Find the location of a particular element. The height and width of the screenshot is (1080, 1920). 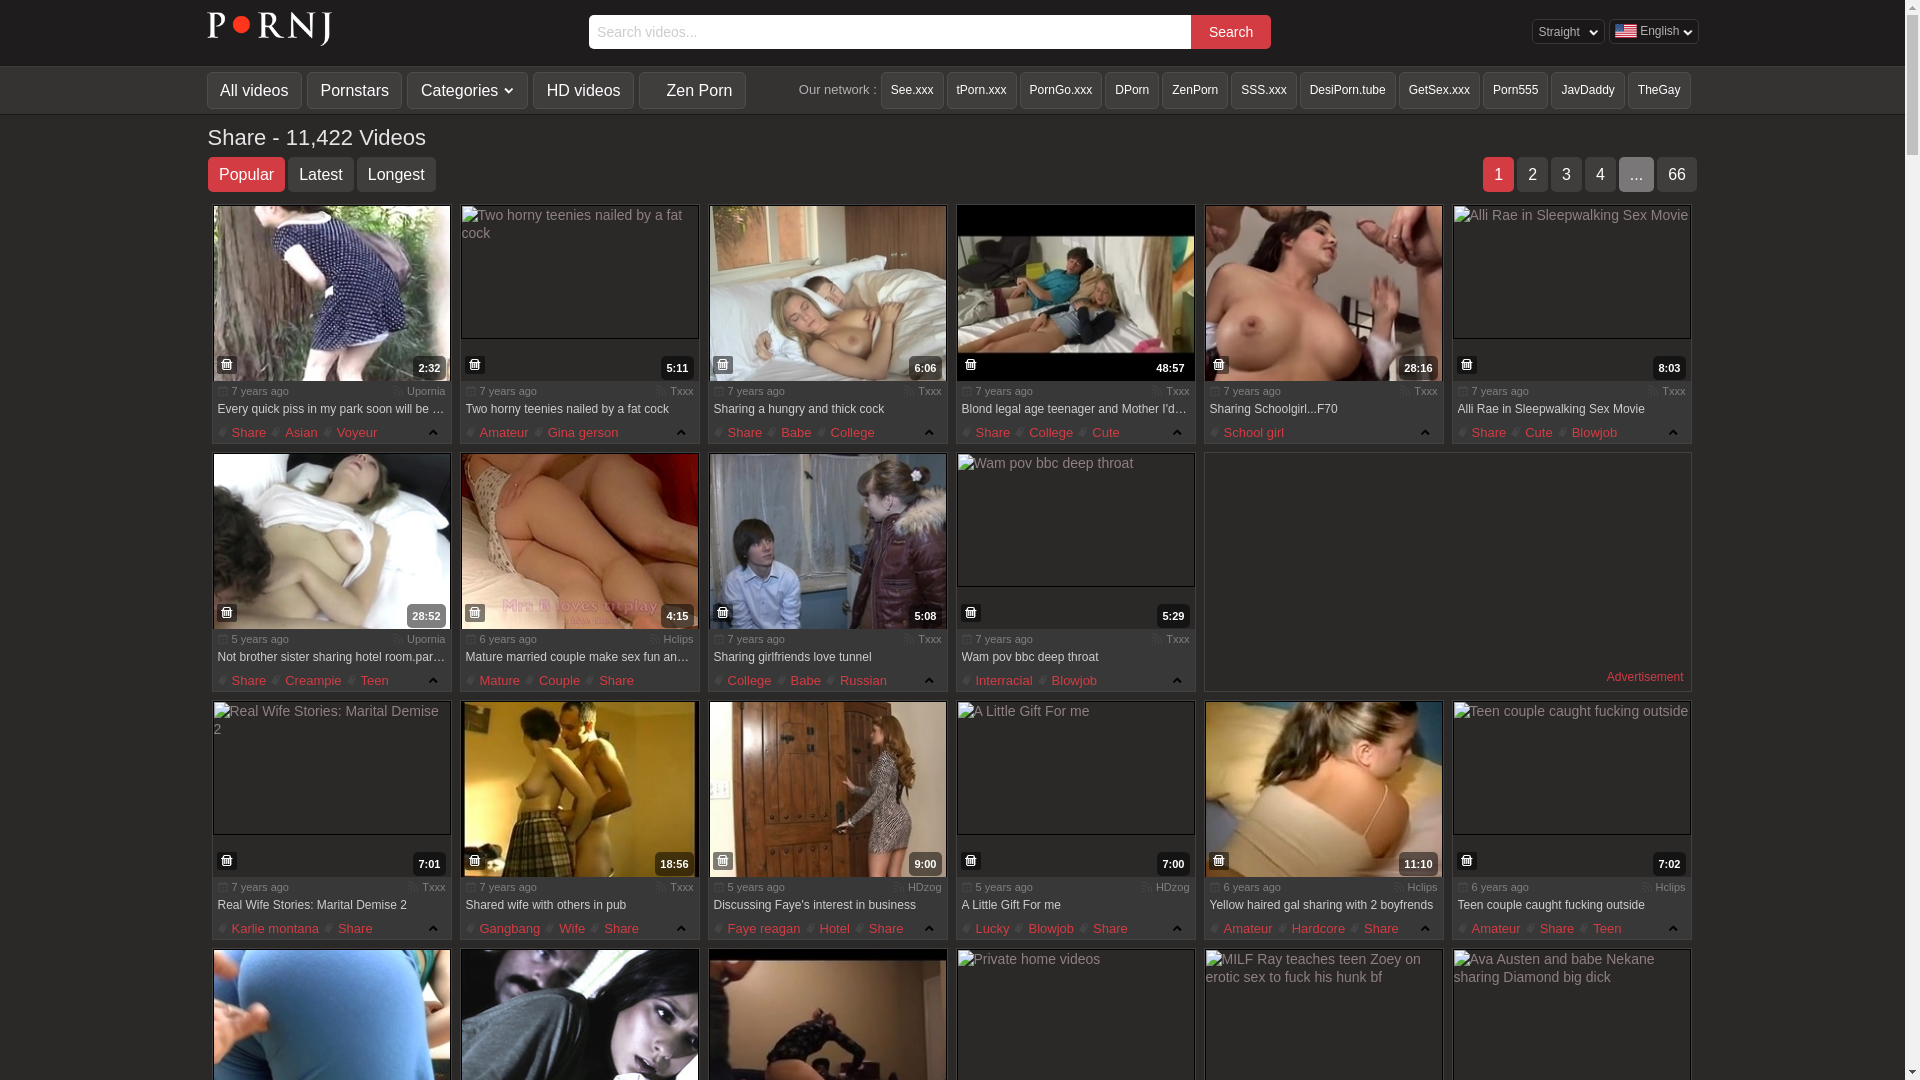

Amateur is located at coordinates (1490, 929).